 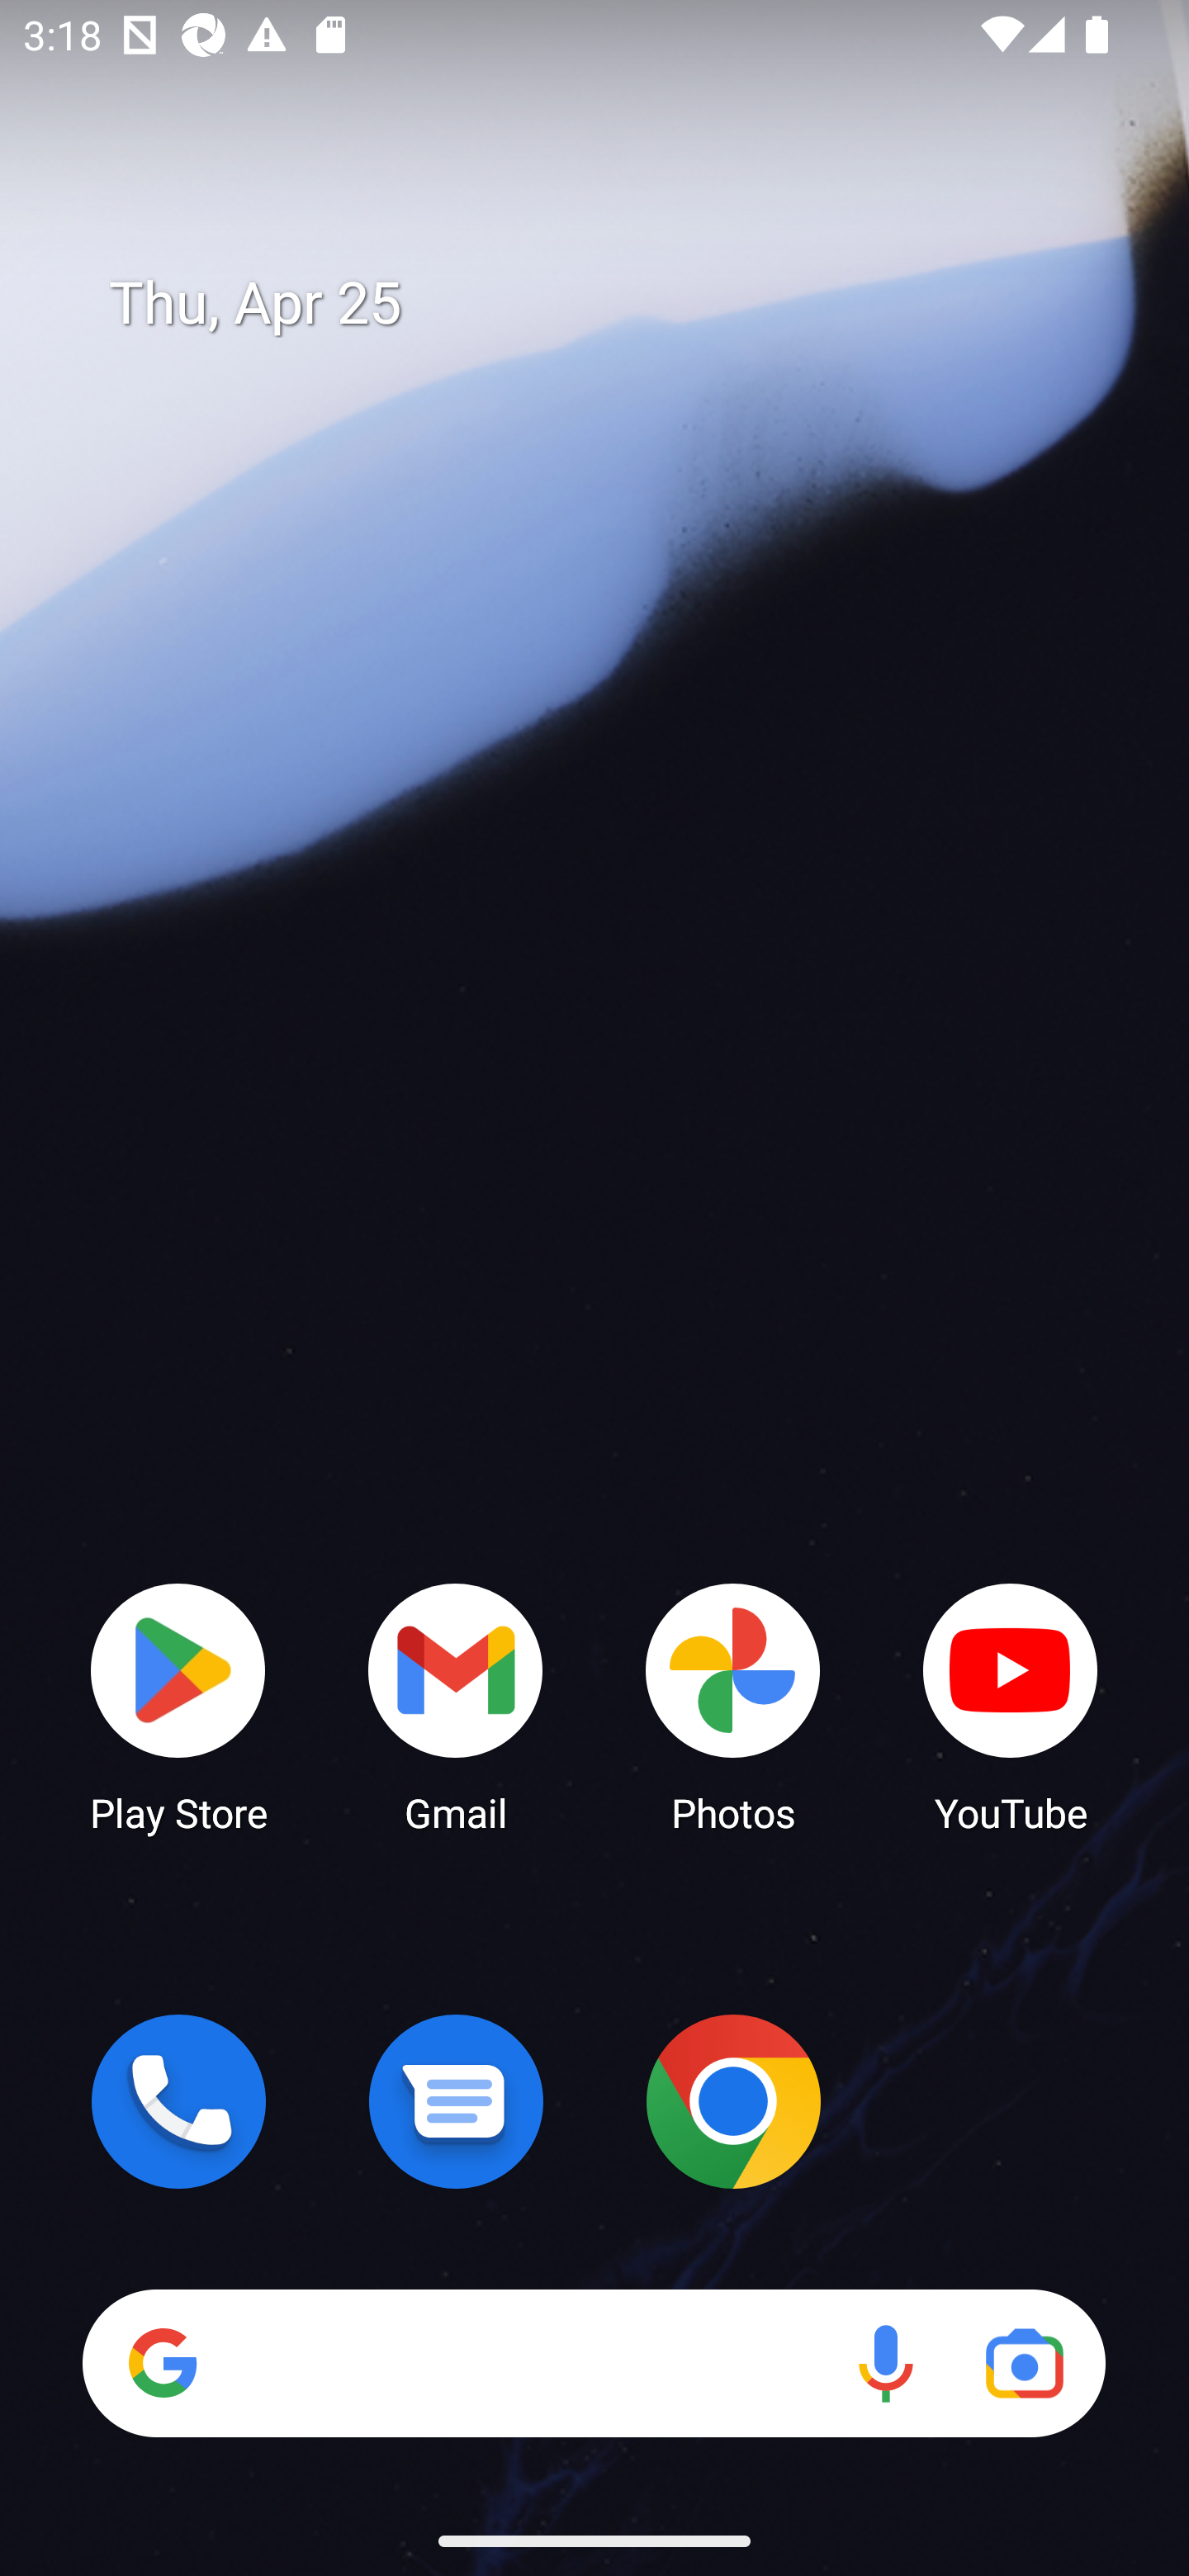 What do you see at coordinates (1024, 2363) in the screenshot?
I see `Google Lens` at bounding box center [1024, 2363].